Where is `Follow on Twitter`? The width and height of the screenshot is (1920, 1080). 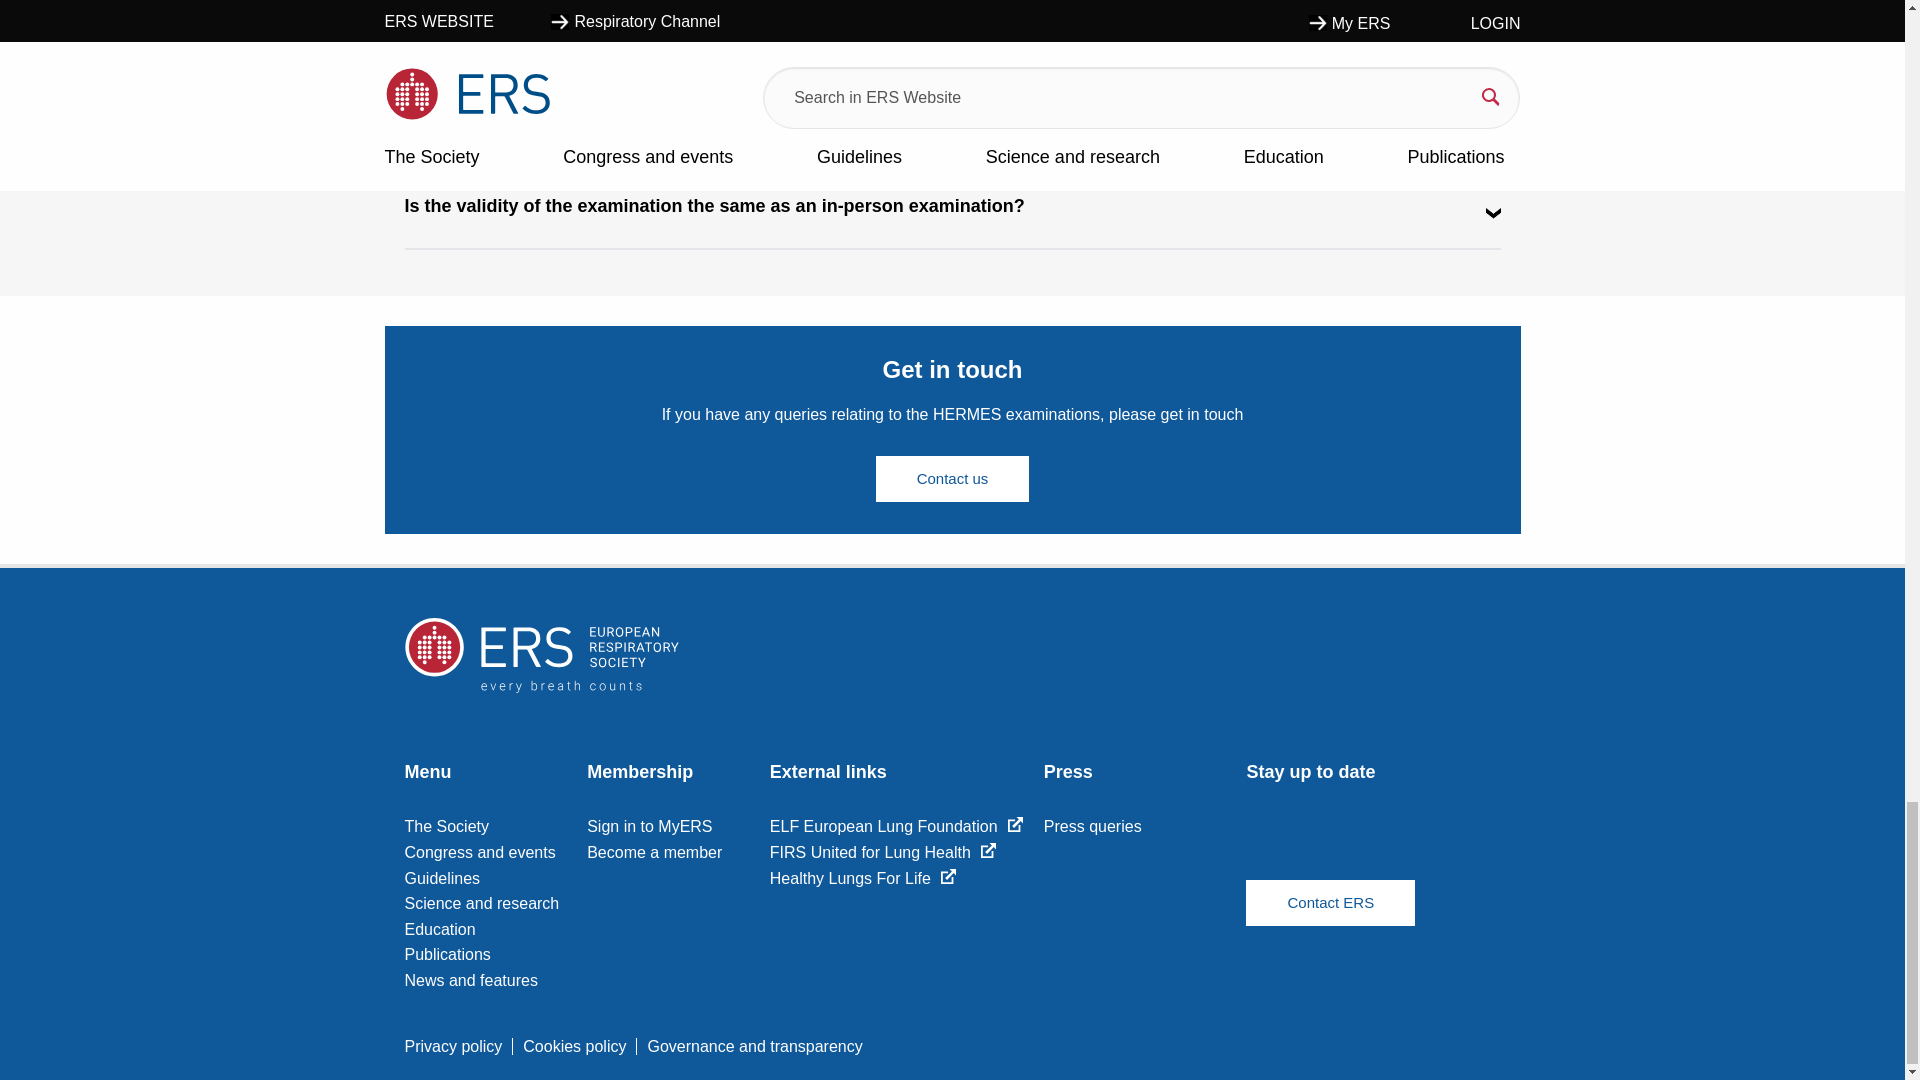
Follow on Twitter is located at coordinates (1396, 846).